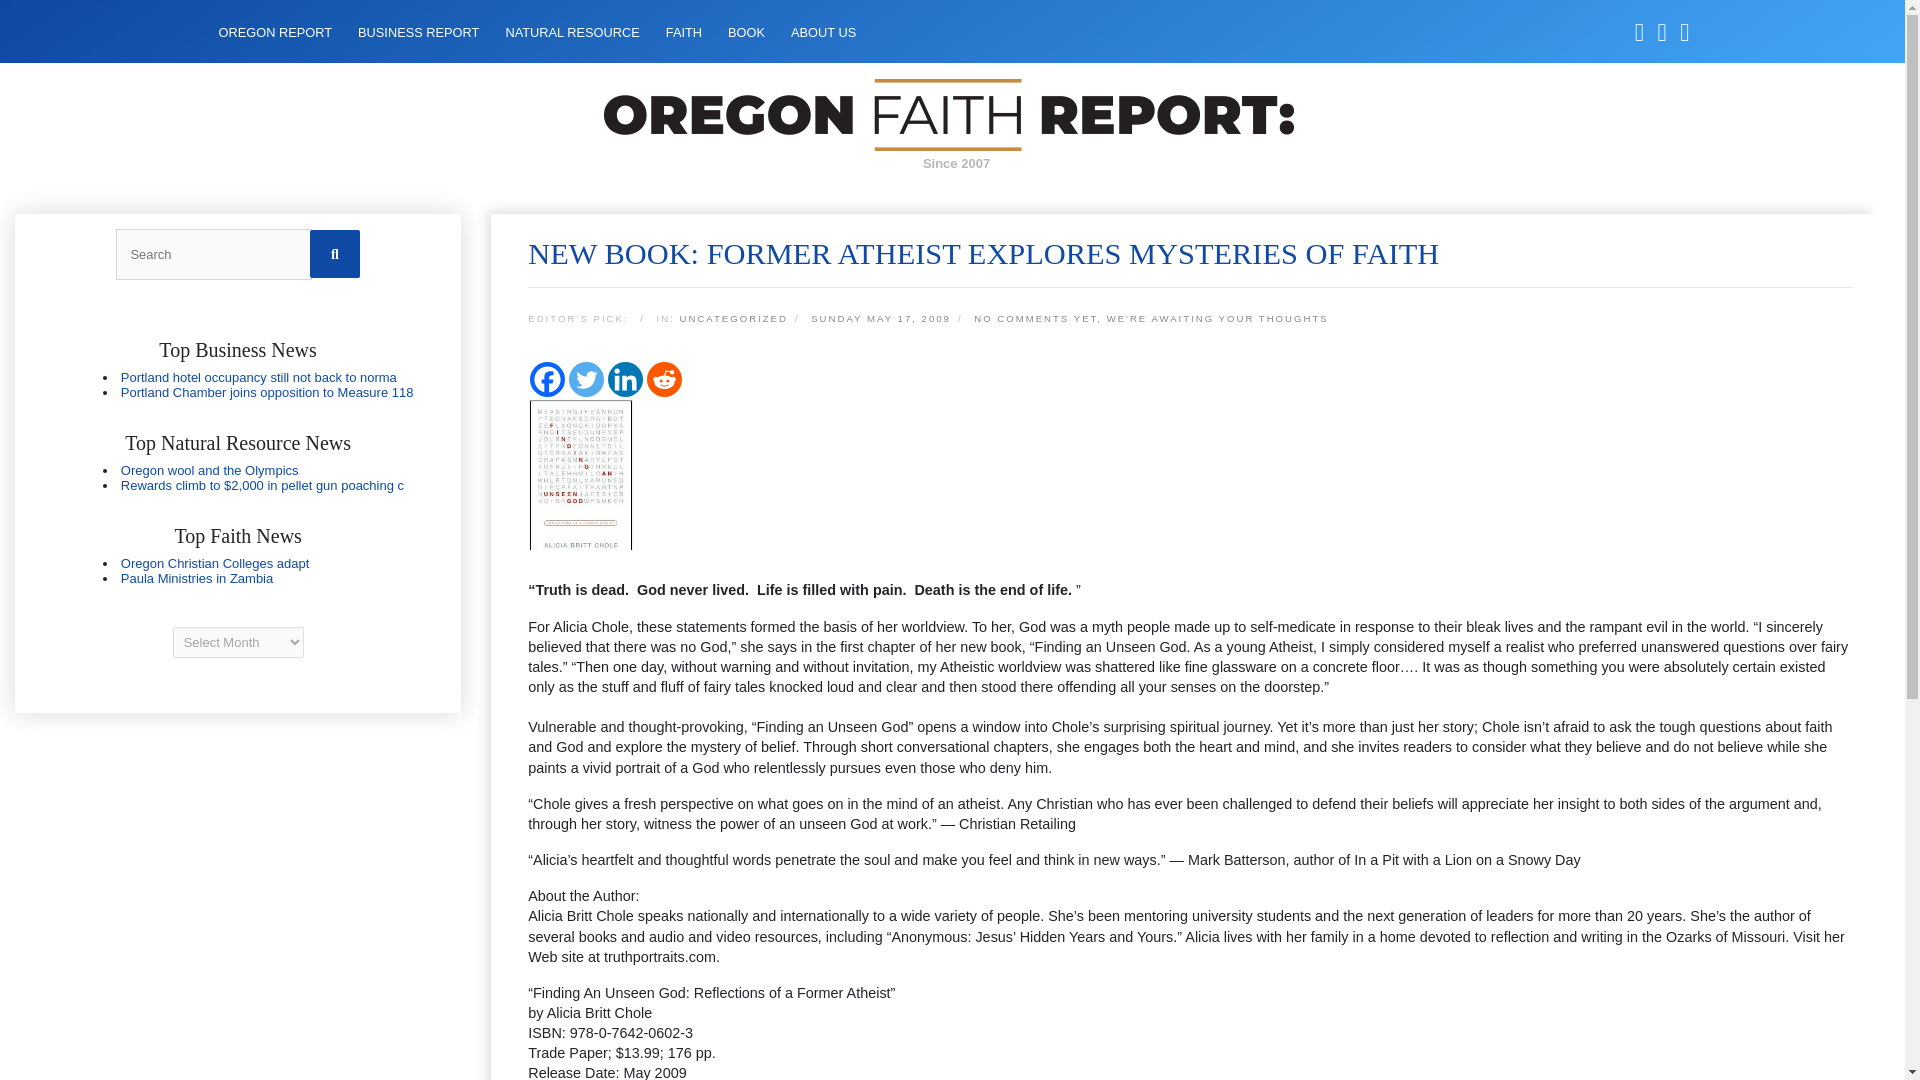 This screenshot has width=1920, height=1080. Describe the element at coordinates (196, 578) in the screenshot. I see `Paula Ministries in Zambia` at that location.